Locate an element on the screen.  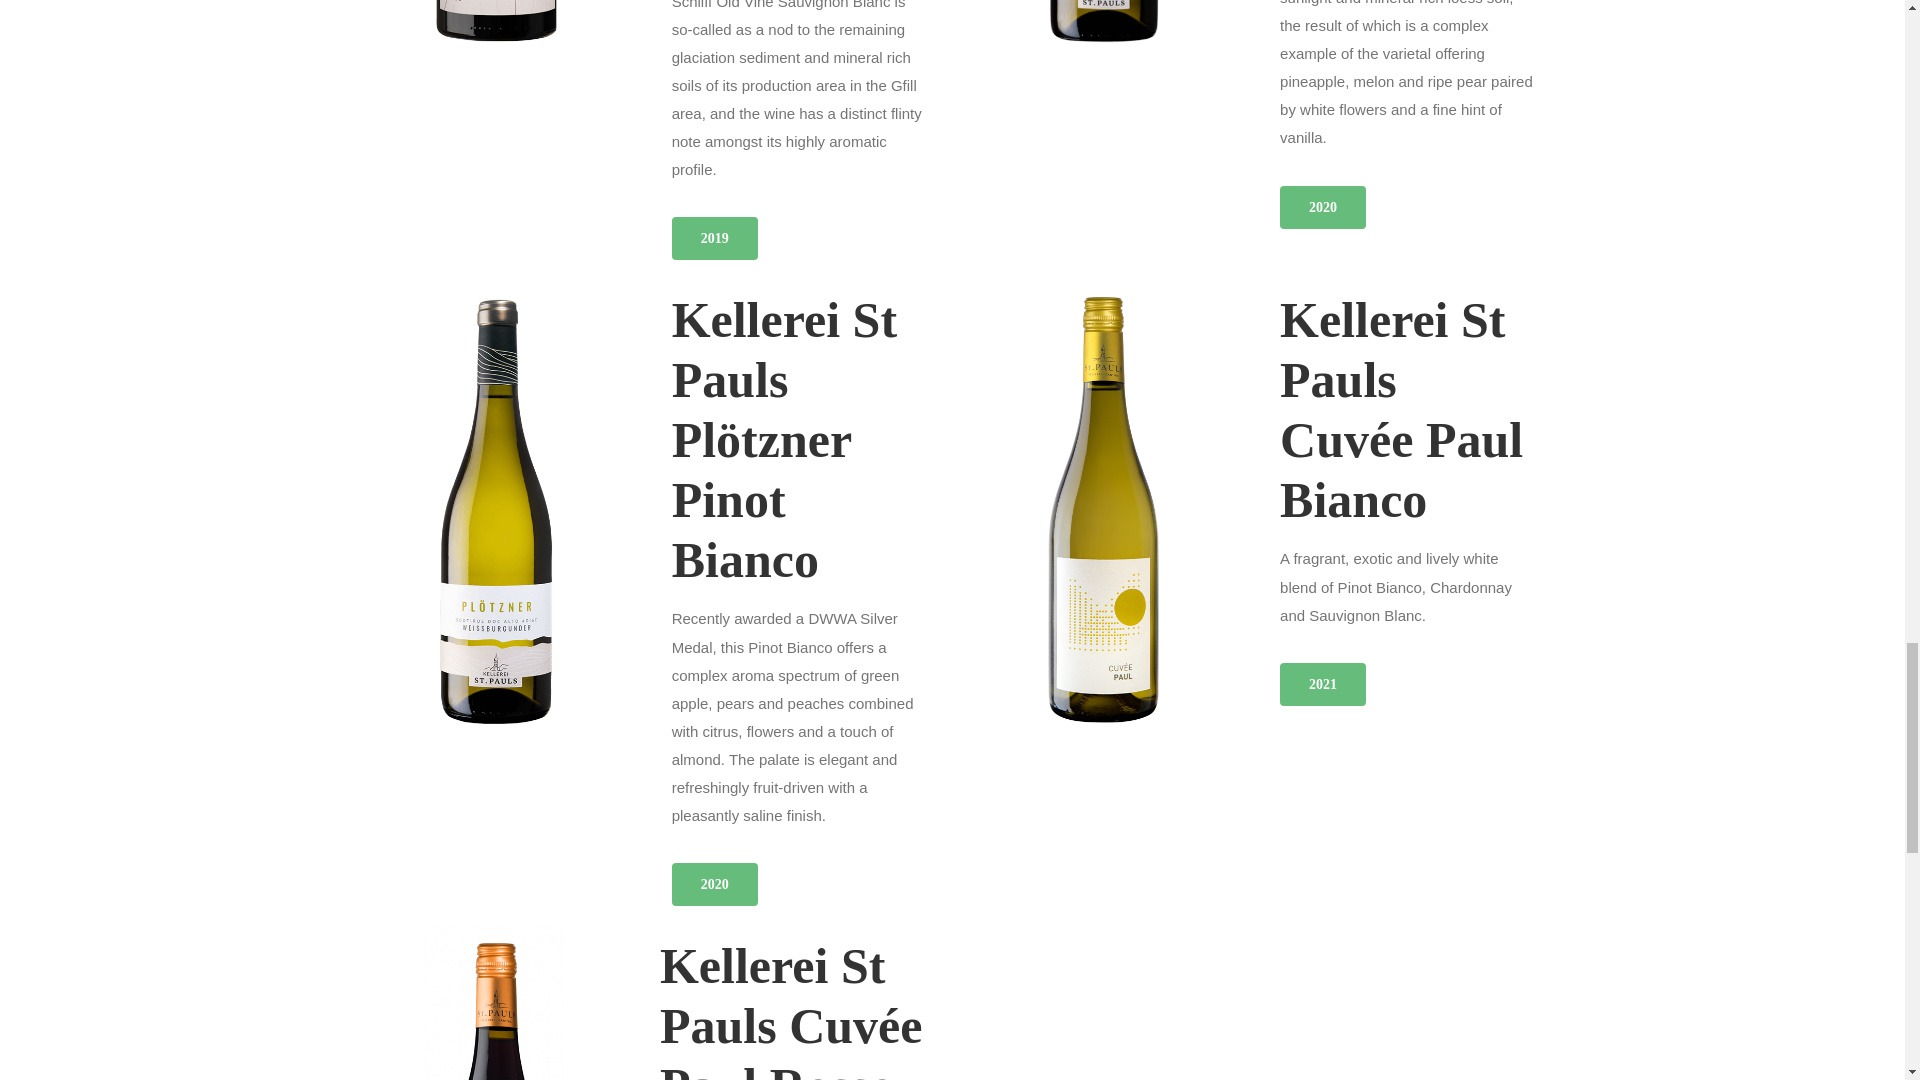
2019 is located at coordinates (715, 238).